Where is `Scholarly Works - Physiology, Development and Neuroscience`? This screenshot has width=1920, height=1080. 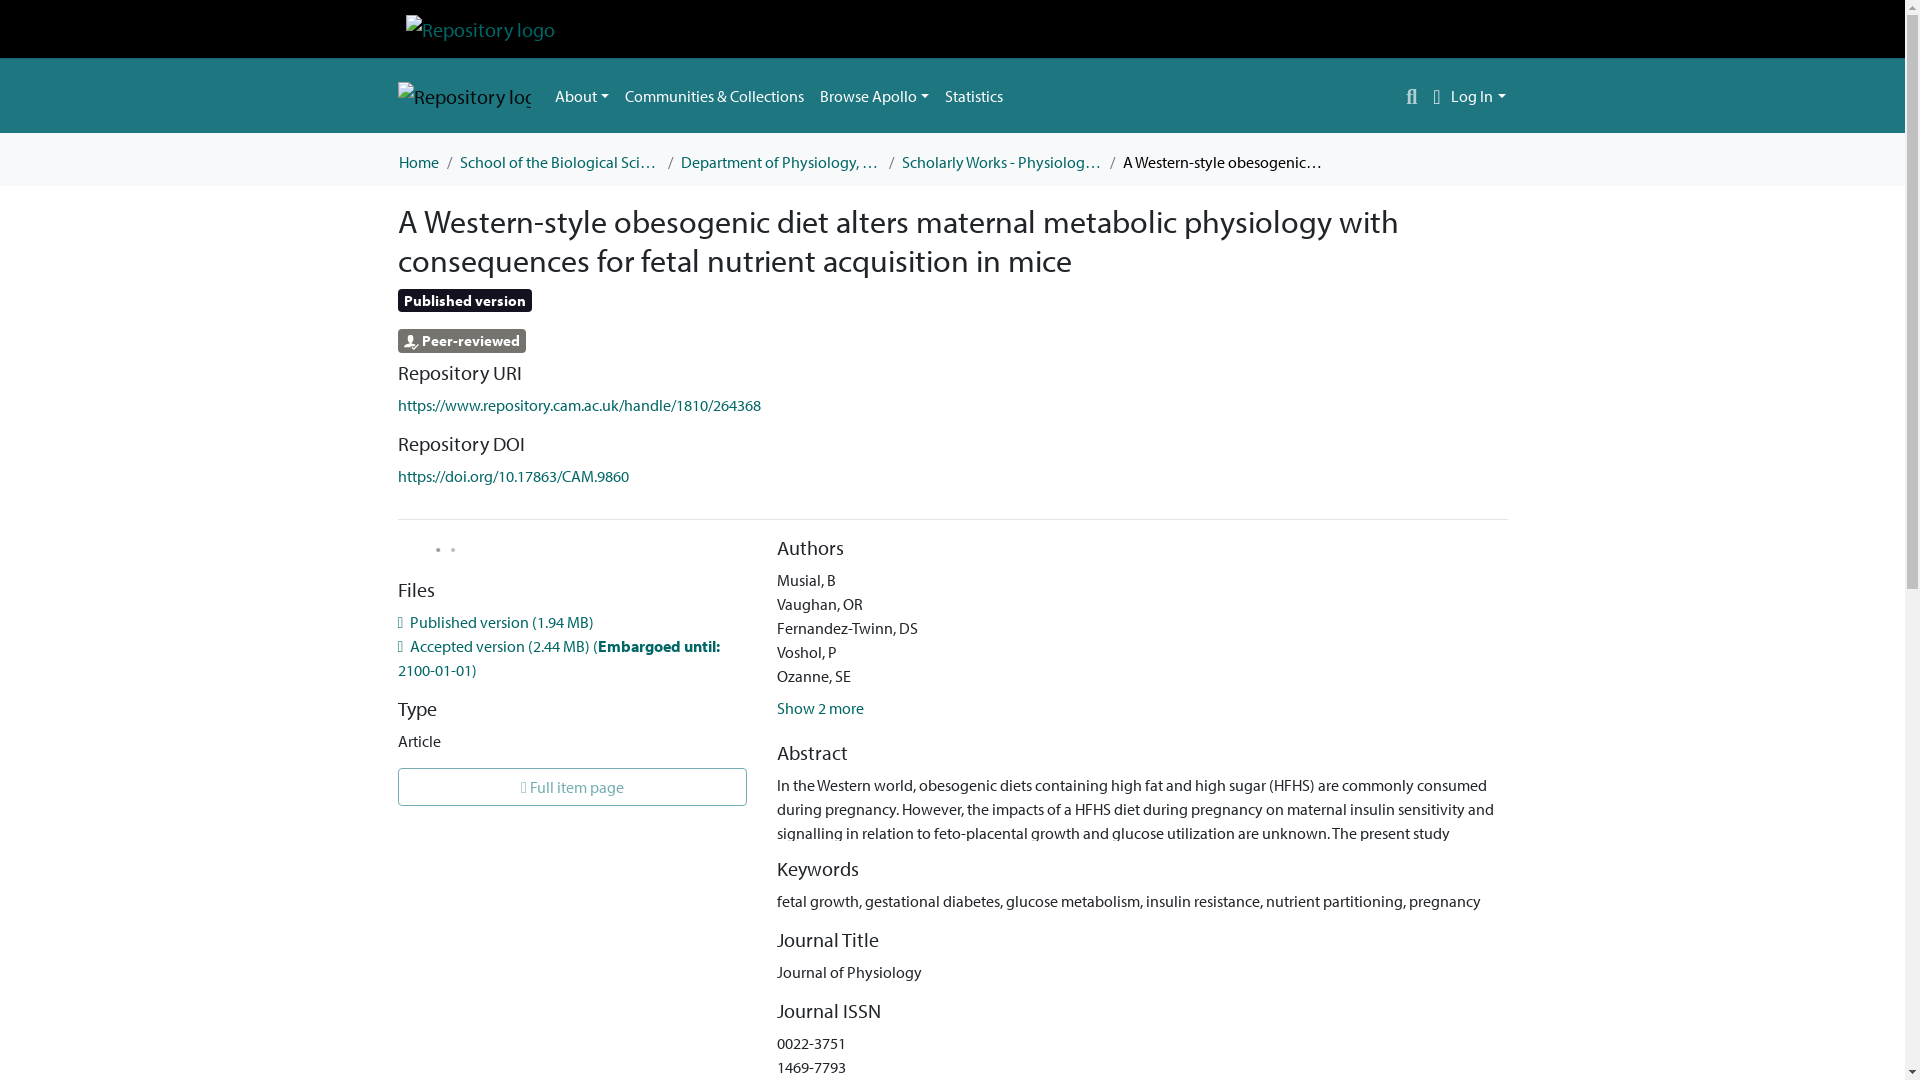
Scholarly Works - Physiology, Development and Neuroscience is located at coordinates (1002, 162).